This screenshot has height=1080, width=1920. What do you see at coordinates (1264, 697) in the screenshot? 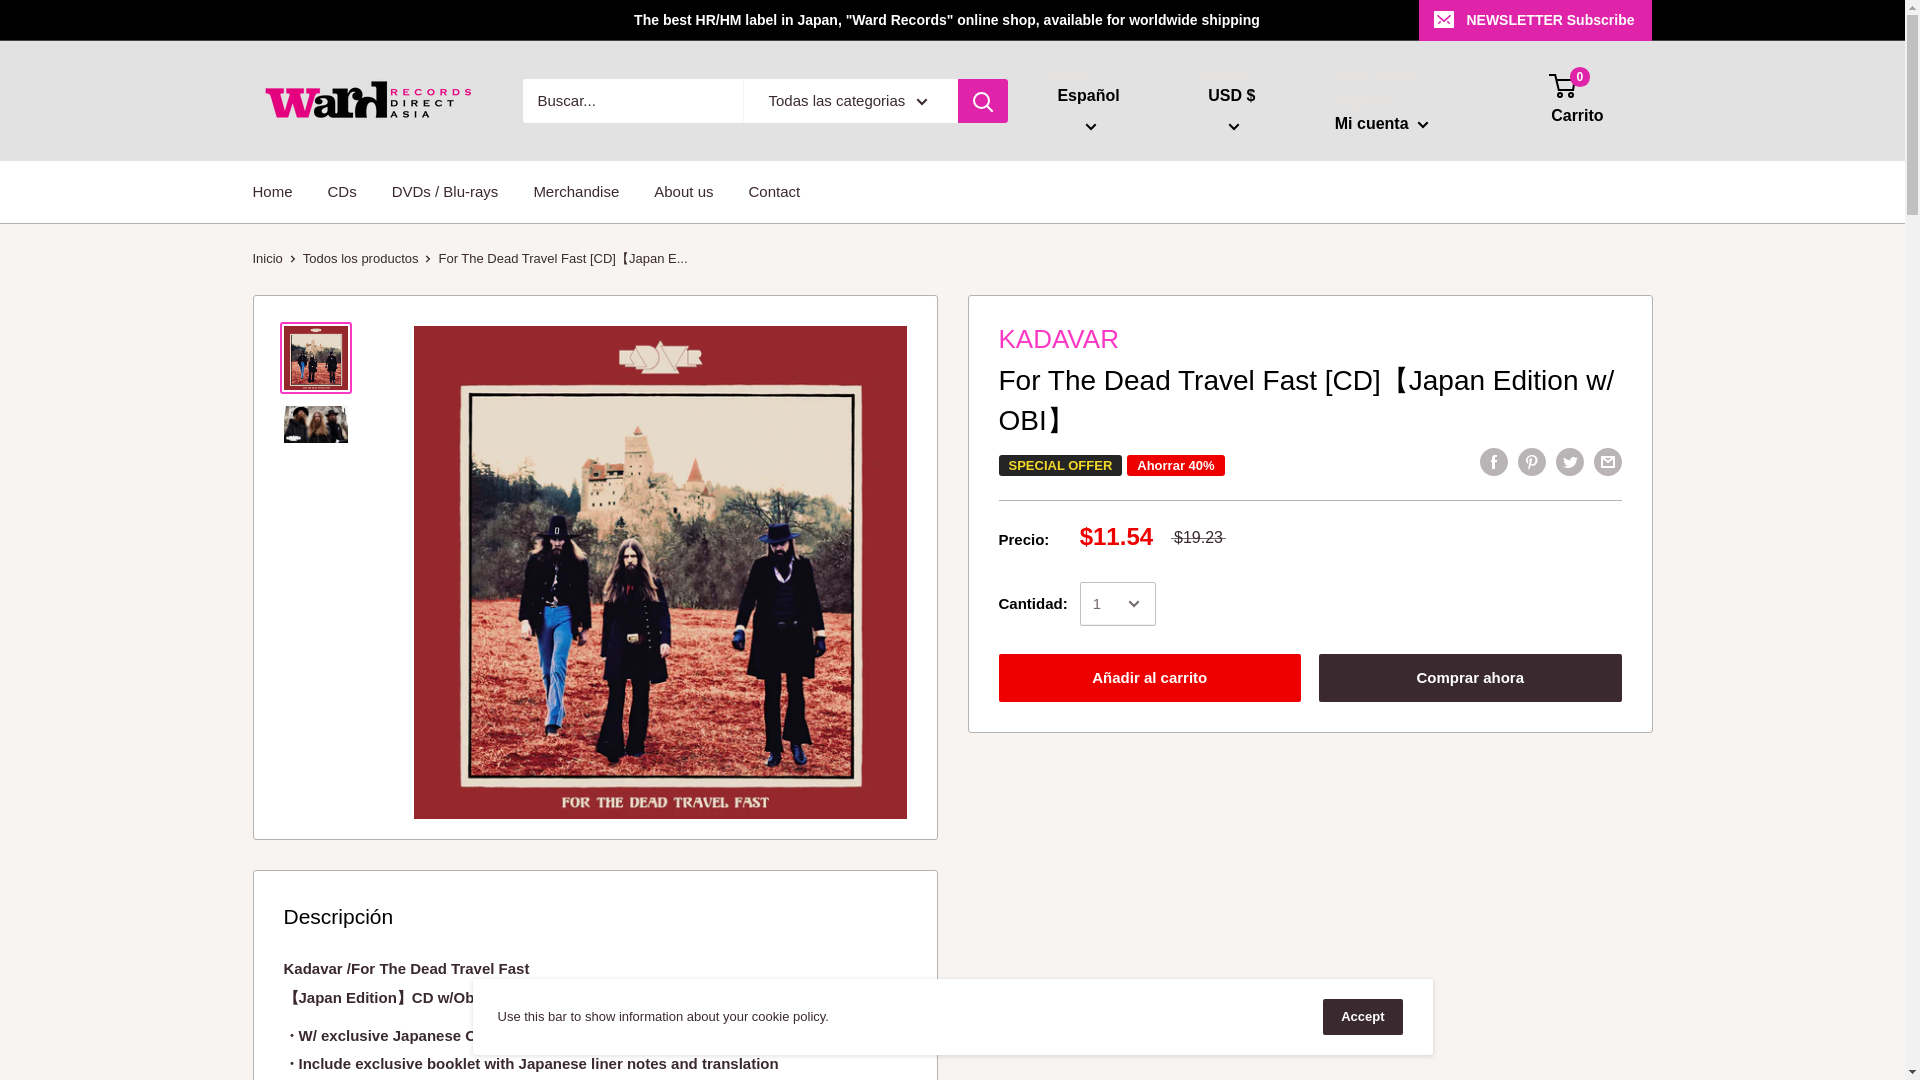
I see `BND` at bounding box center [1264, 697].